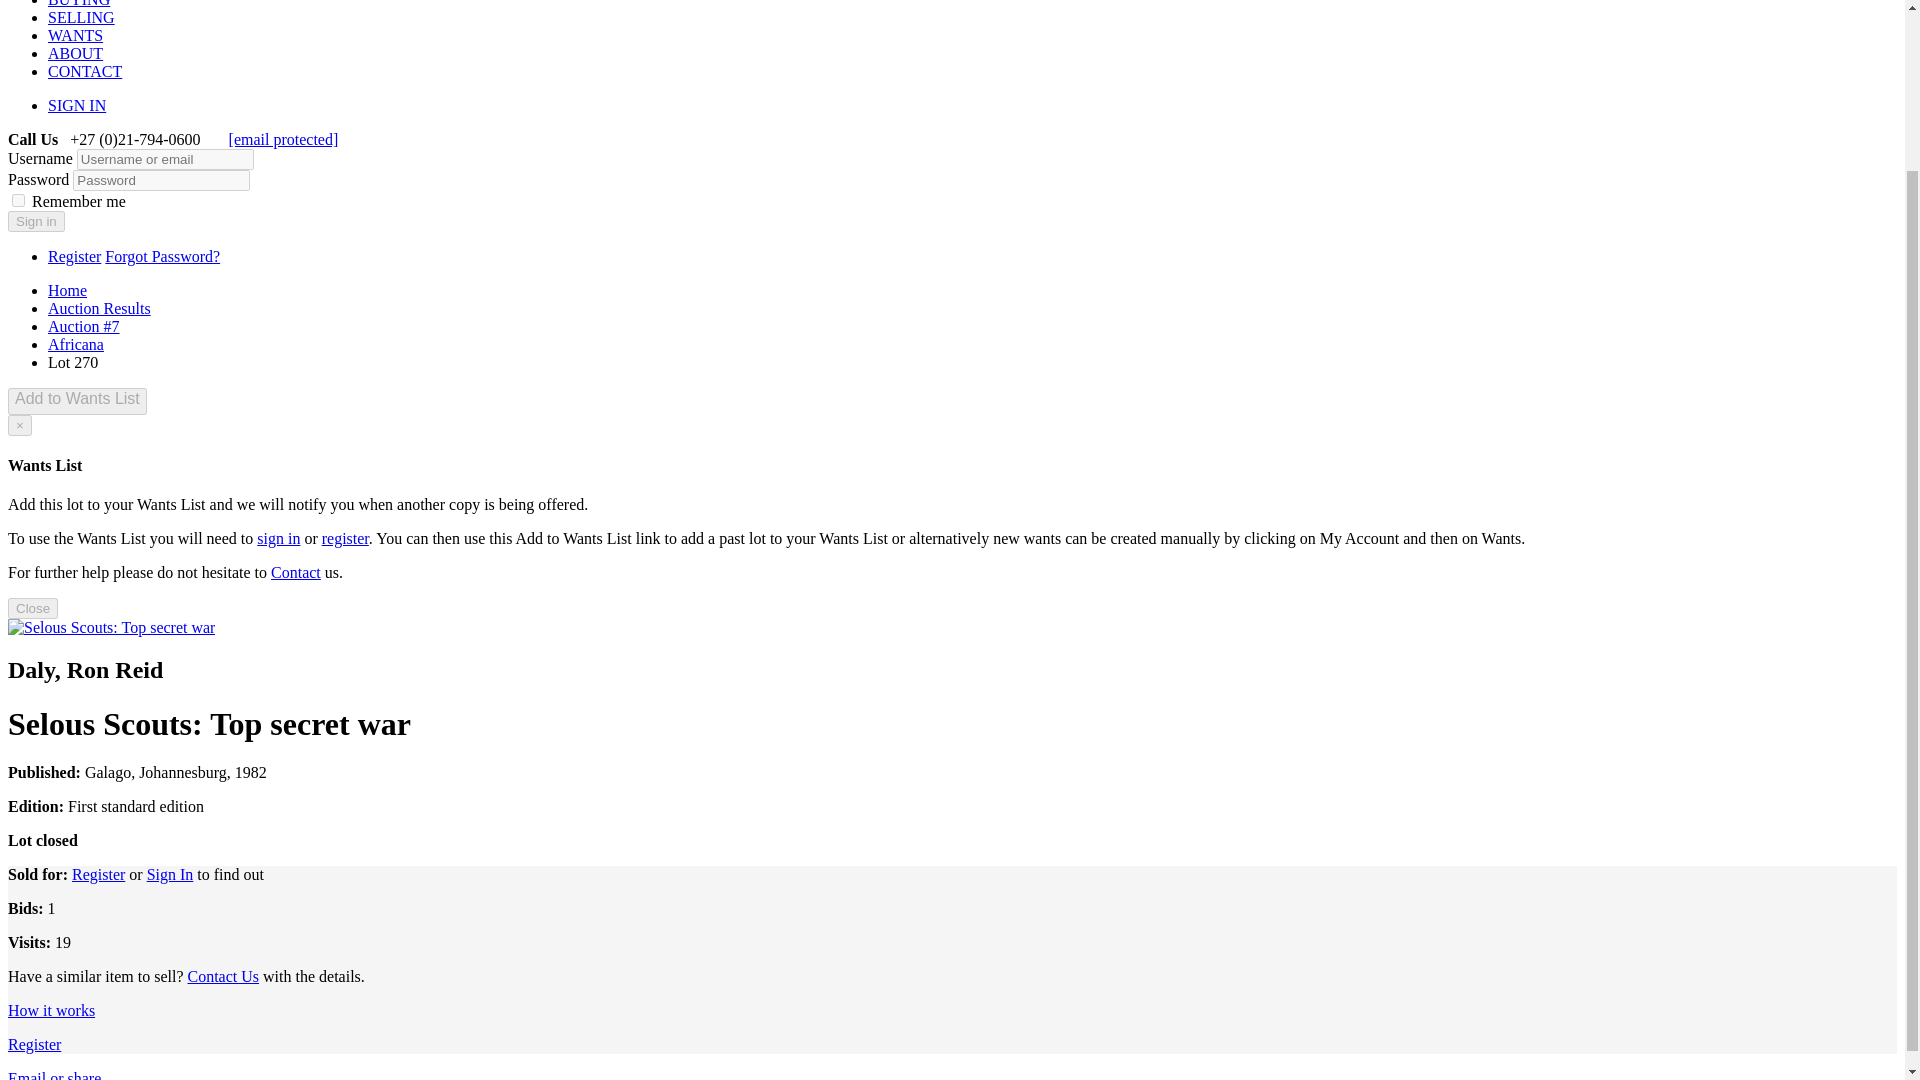 The image size is (1920, 1080). Describe the element at coordinates (85, 70) in the screenshot. I see `CONTACT` at that location.